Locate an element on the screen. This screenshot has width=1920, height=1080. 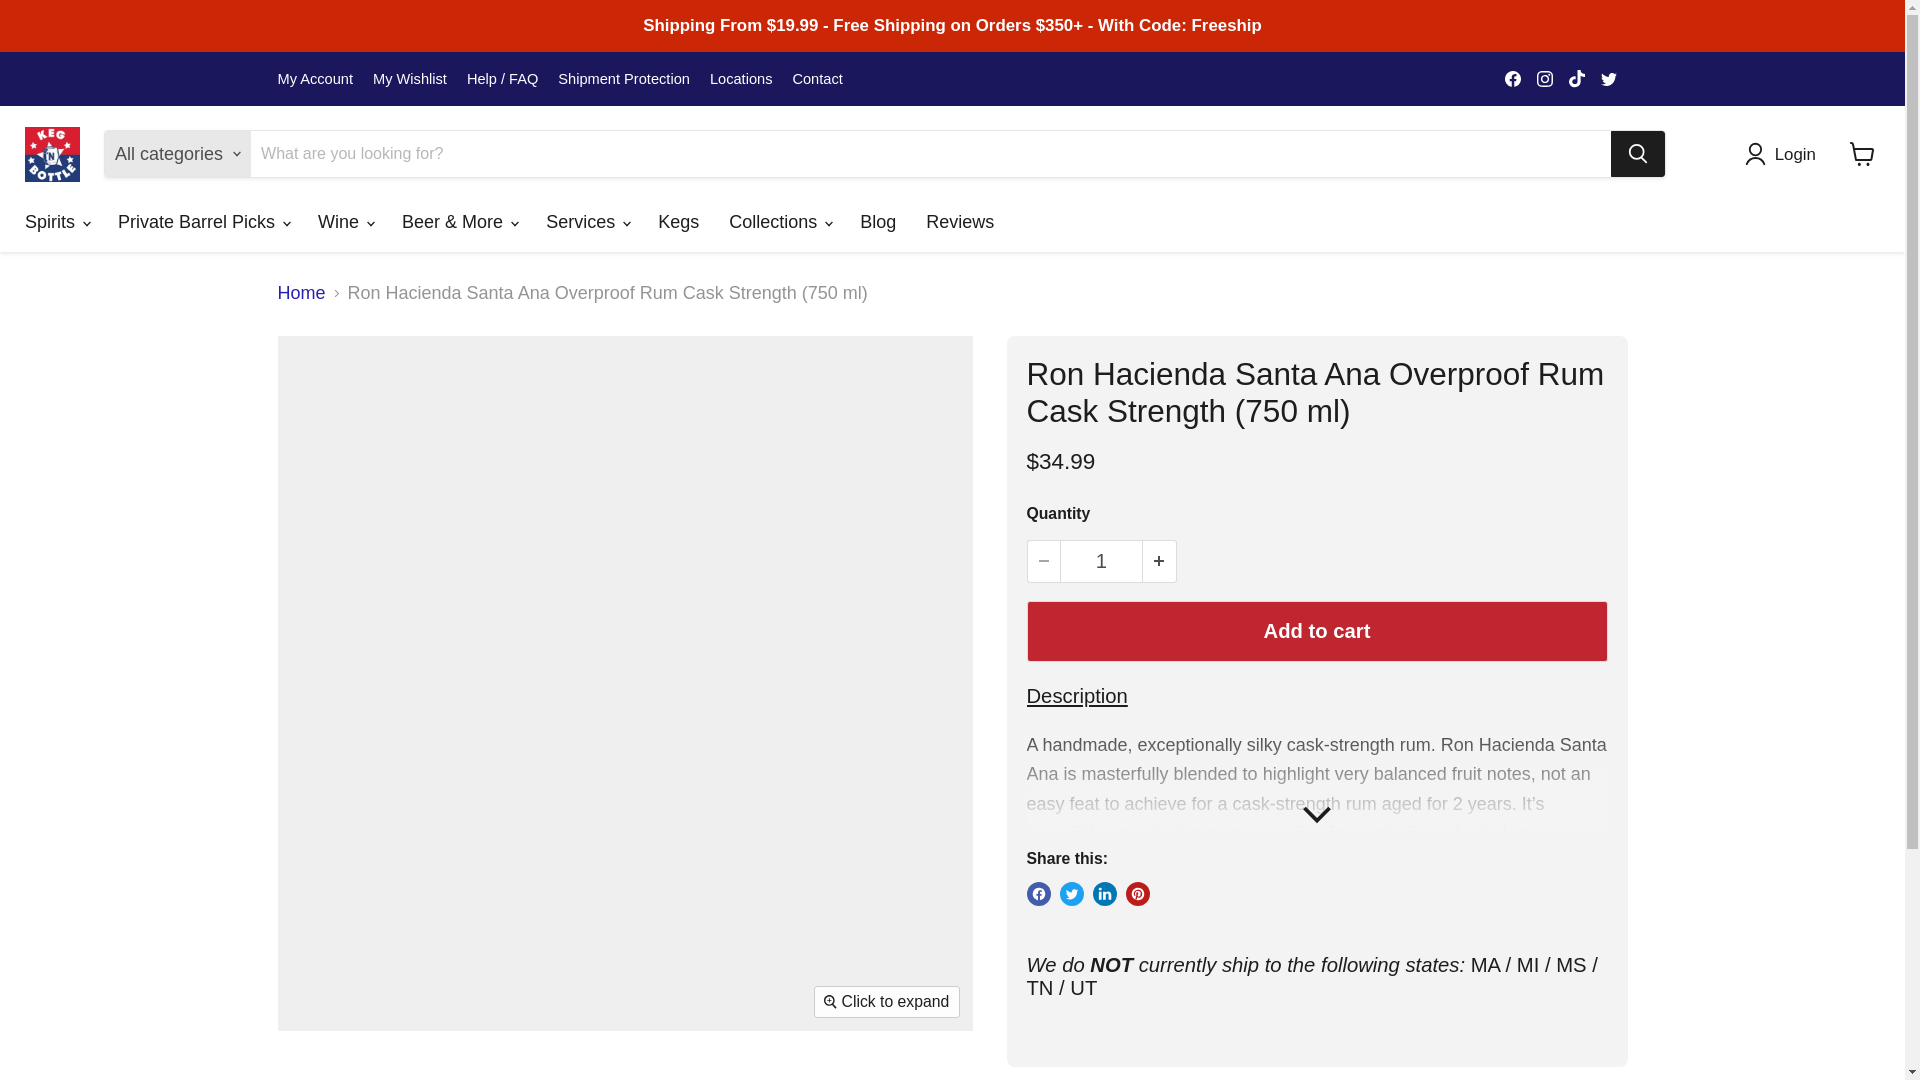
Facebook is located at coordinates (1512, 78).